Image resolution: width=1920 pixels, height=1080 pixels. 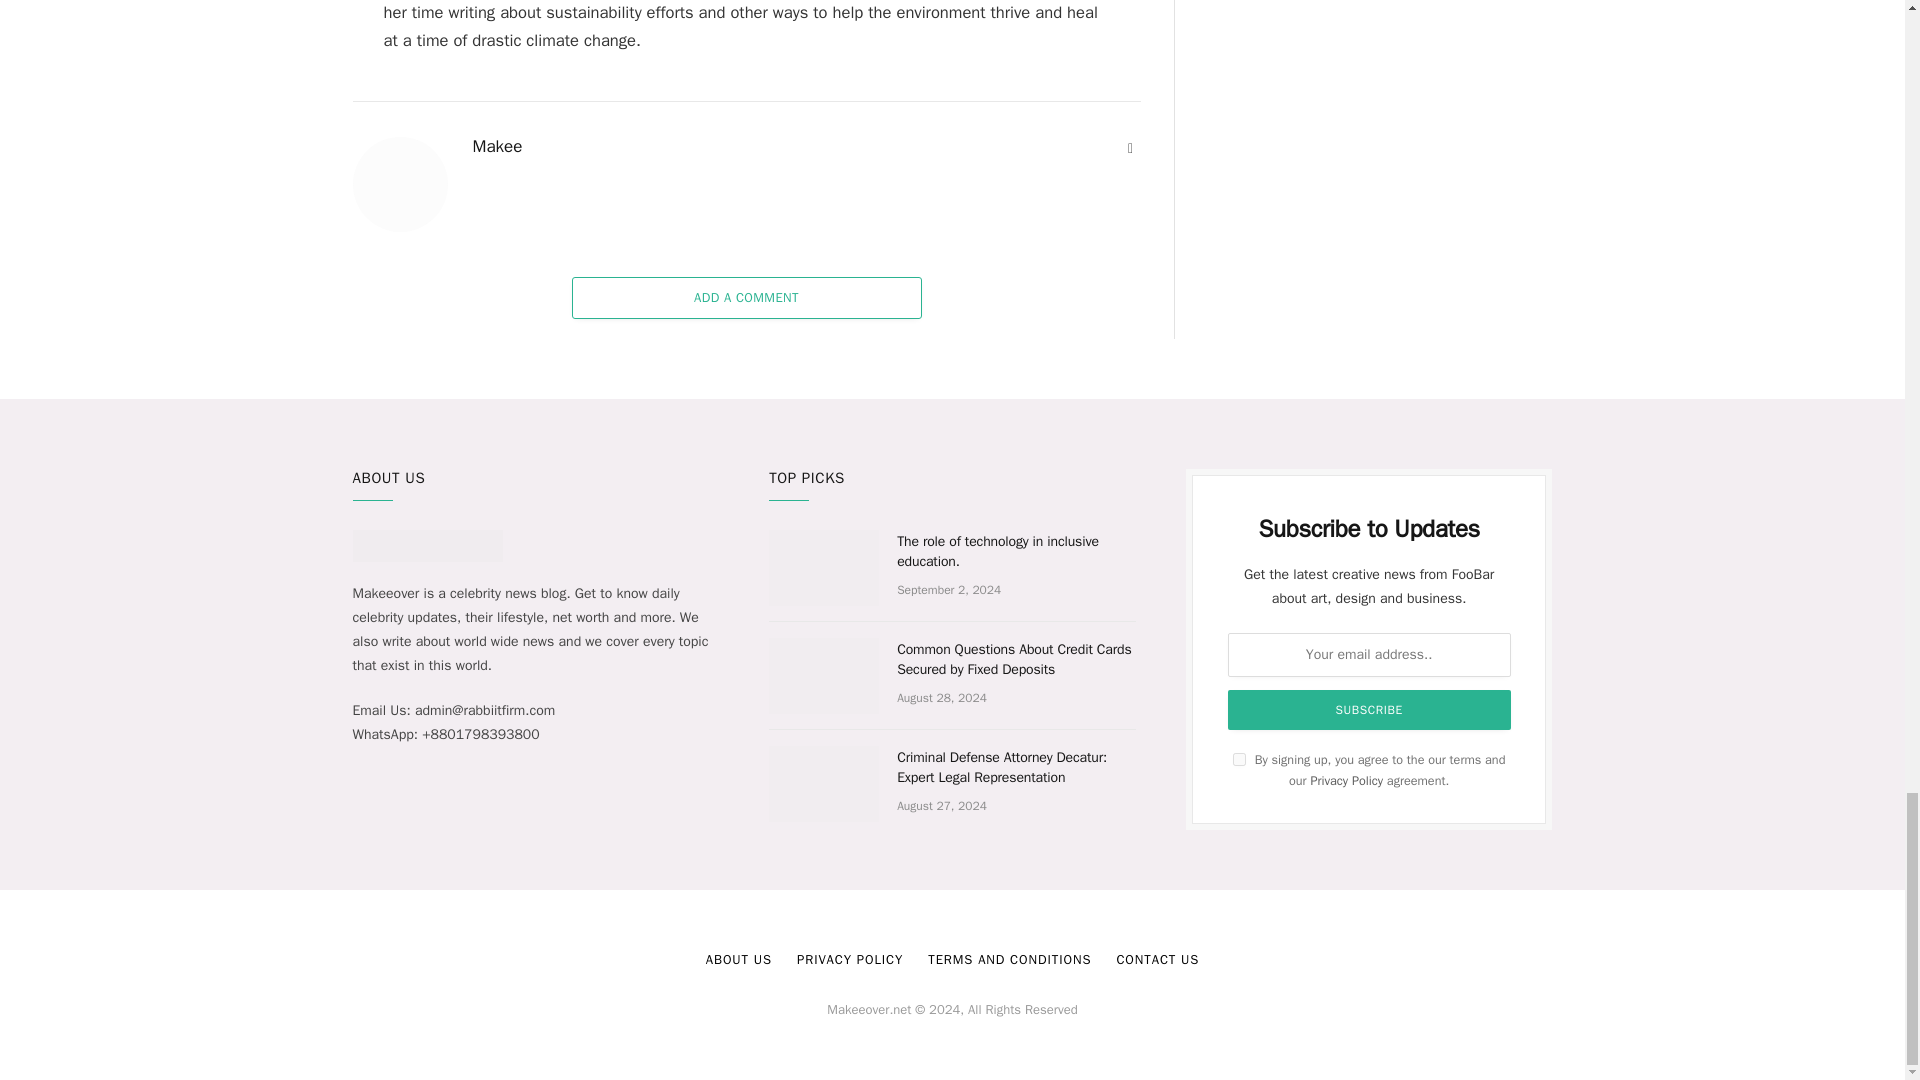 I want to click on Website, so click(x=1130, y=148).